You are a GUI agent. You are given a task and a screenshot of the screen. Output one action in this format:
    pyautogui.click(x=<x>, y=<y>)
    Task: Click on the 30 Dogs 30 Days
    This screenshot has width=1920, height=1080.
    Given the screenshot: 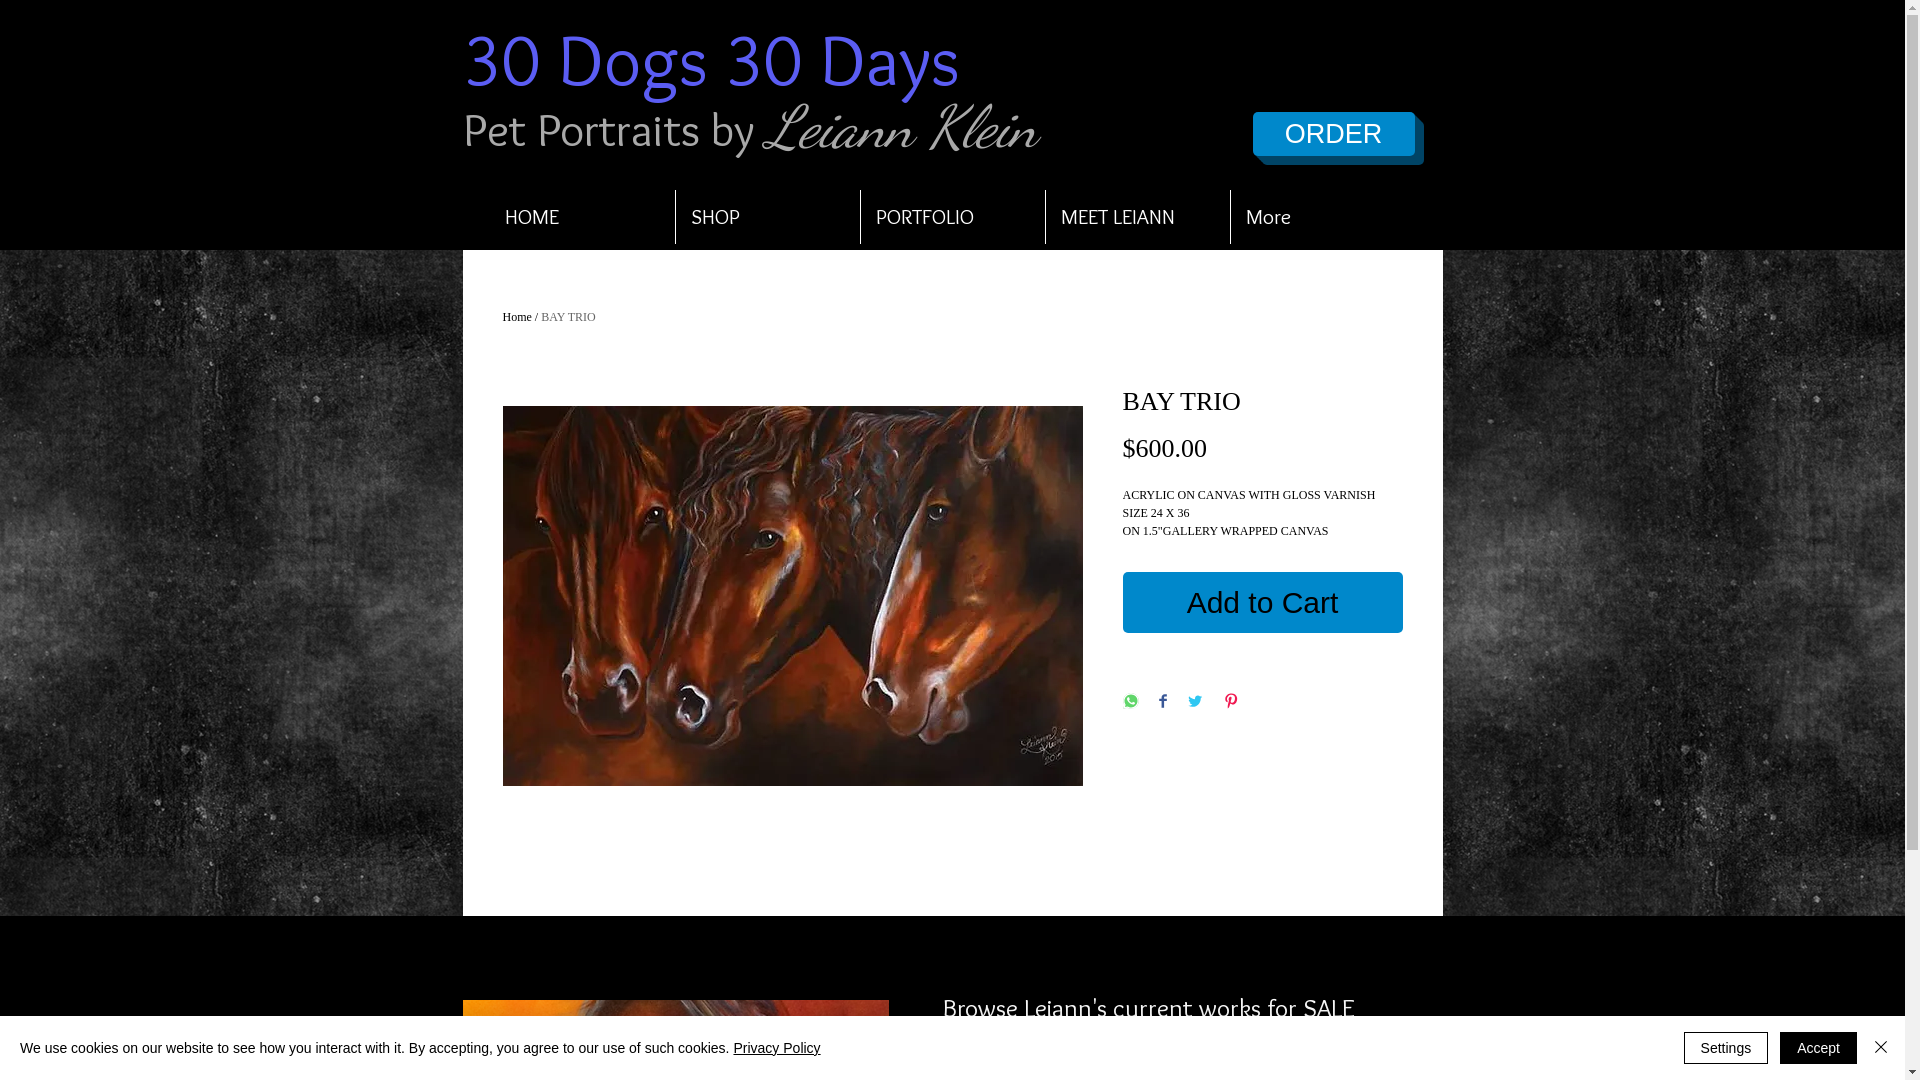 What is the action you would take?
    pyautogui.click(x=525, y=966)
    